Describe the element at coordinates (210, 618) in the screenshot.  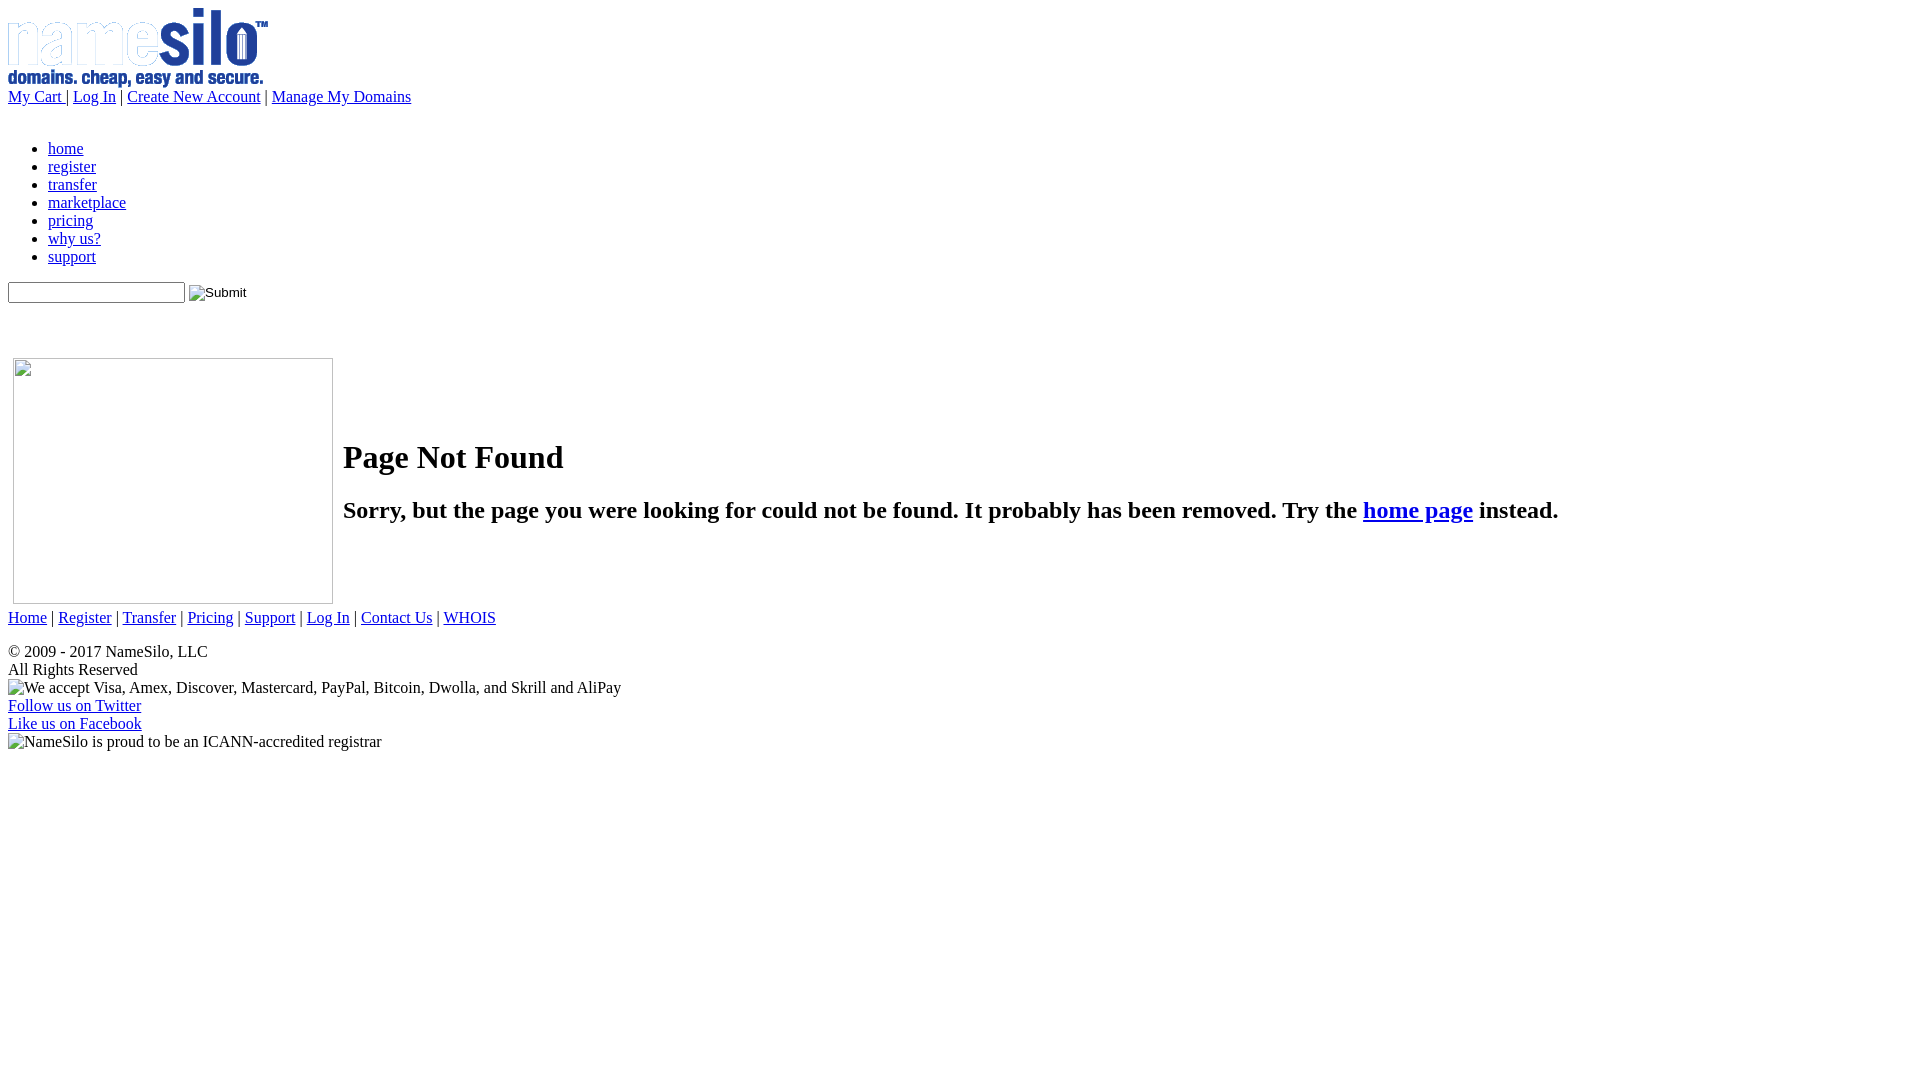
I see `Pricing` at that location.